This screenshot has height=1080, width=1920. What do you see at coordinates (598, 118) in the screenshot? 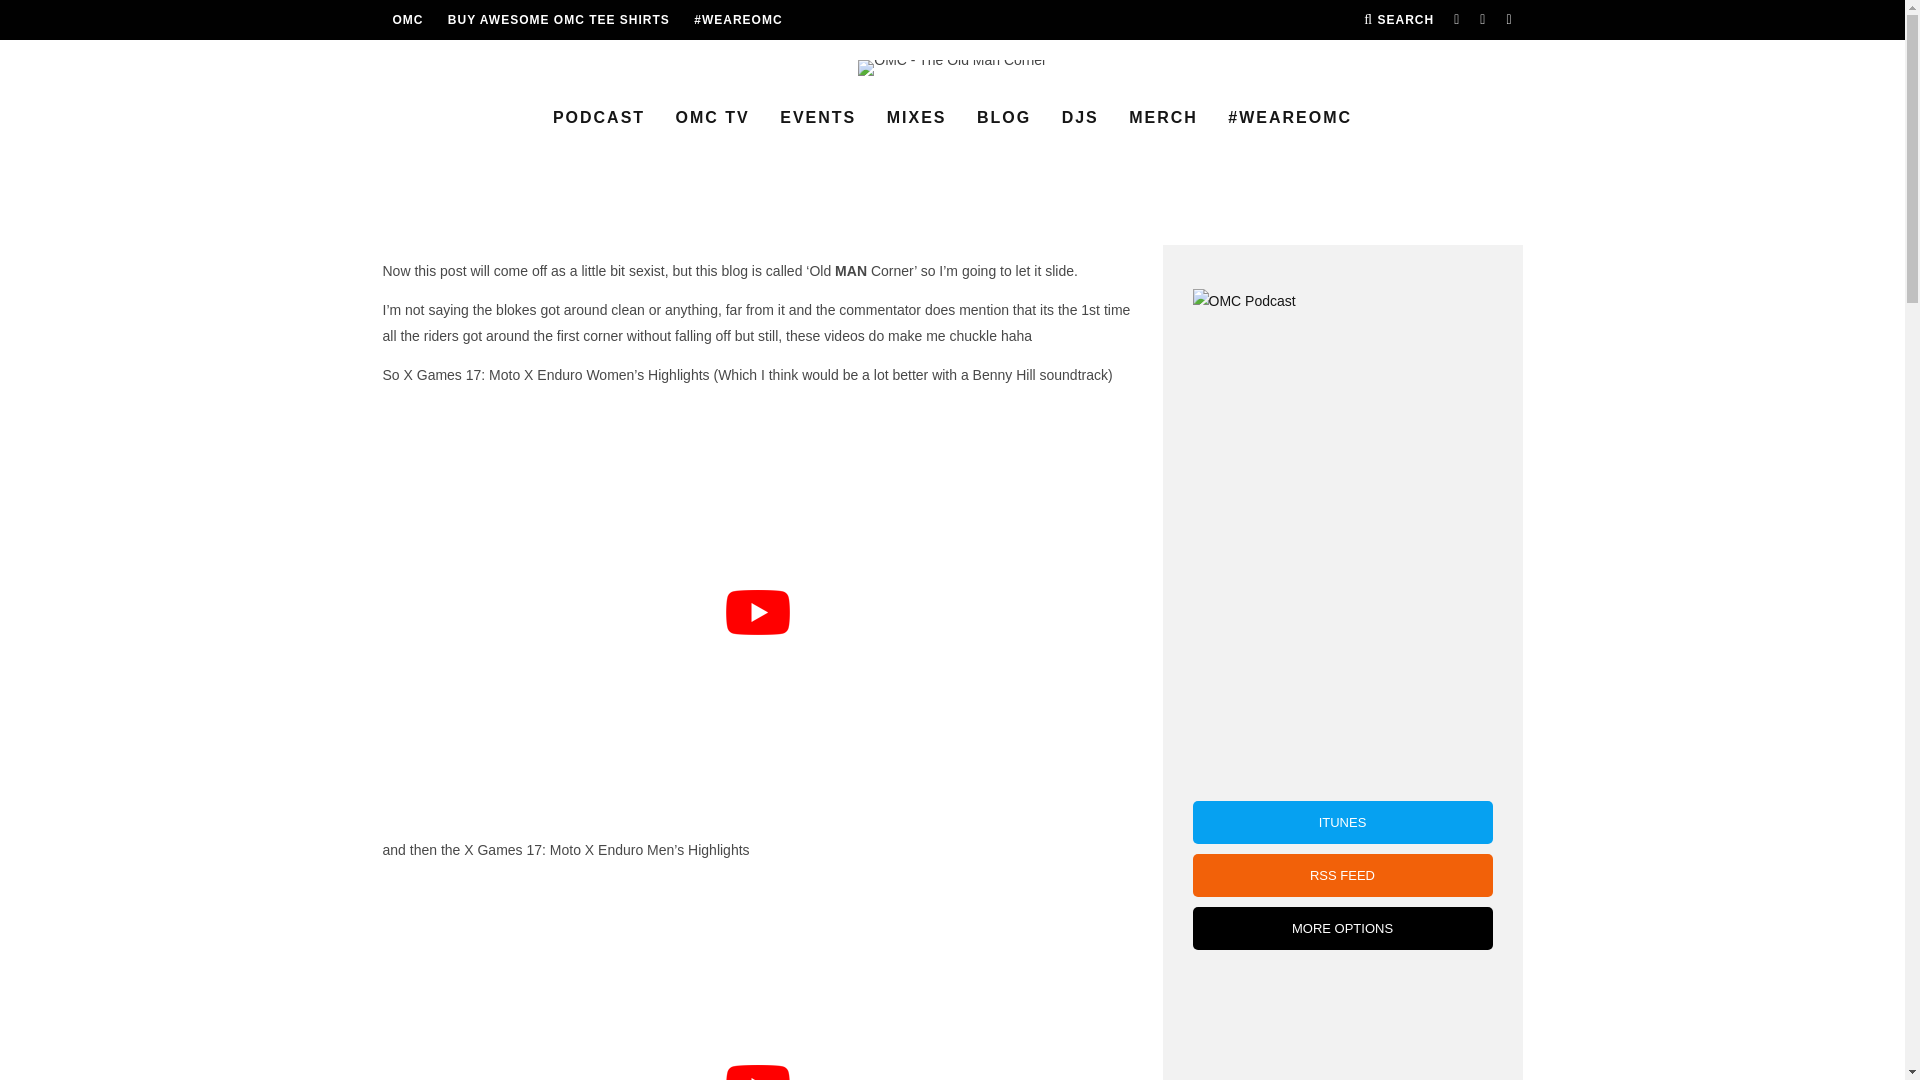
I see `PODCAST` at bounding box center [598, 118].